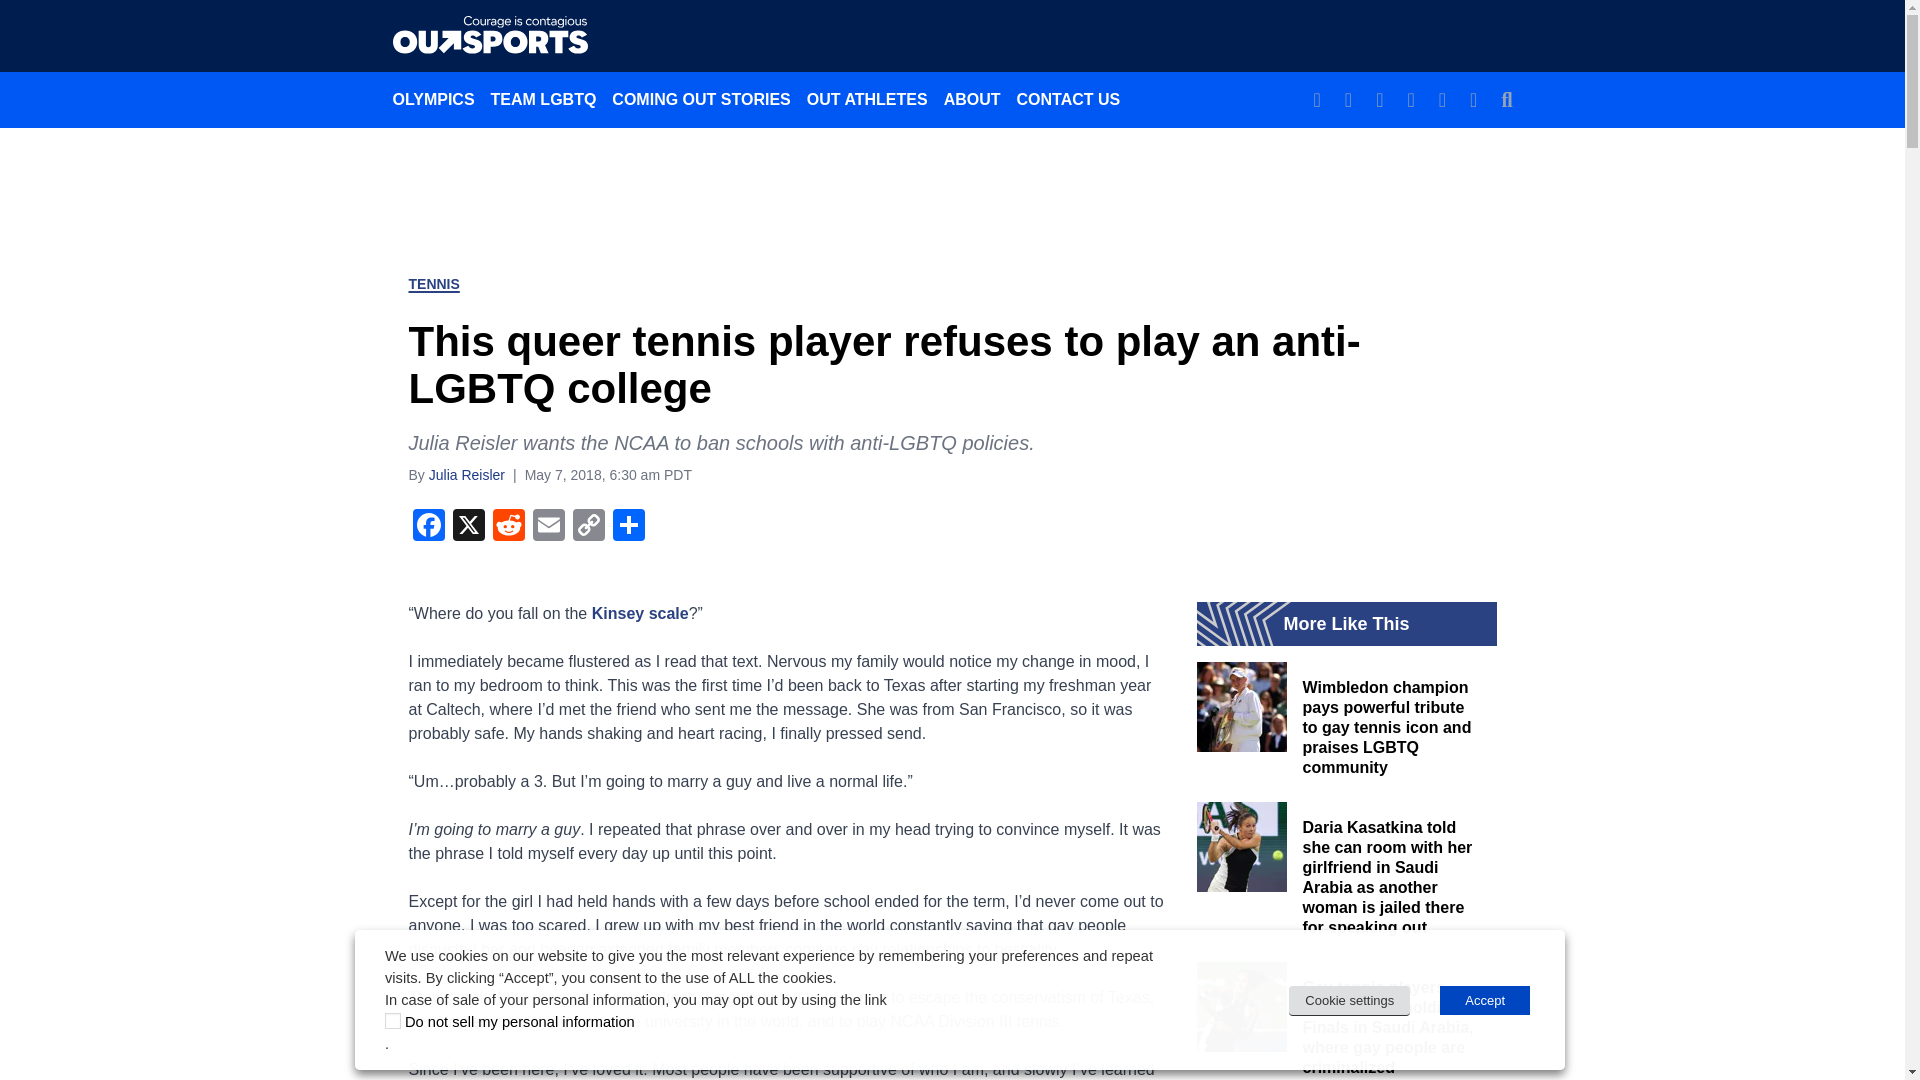 This screenshot has width=1920, height=1080. I want to click on Kinsey scale, so click(640, 612).